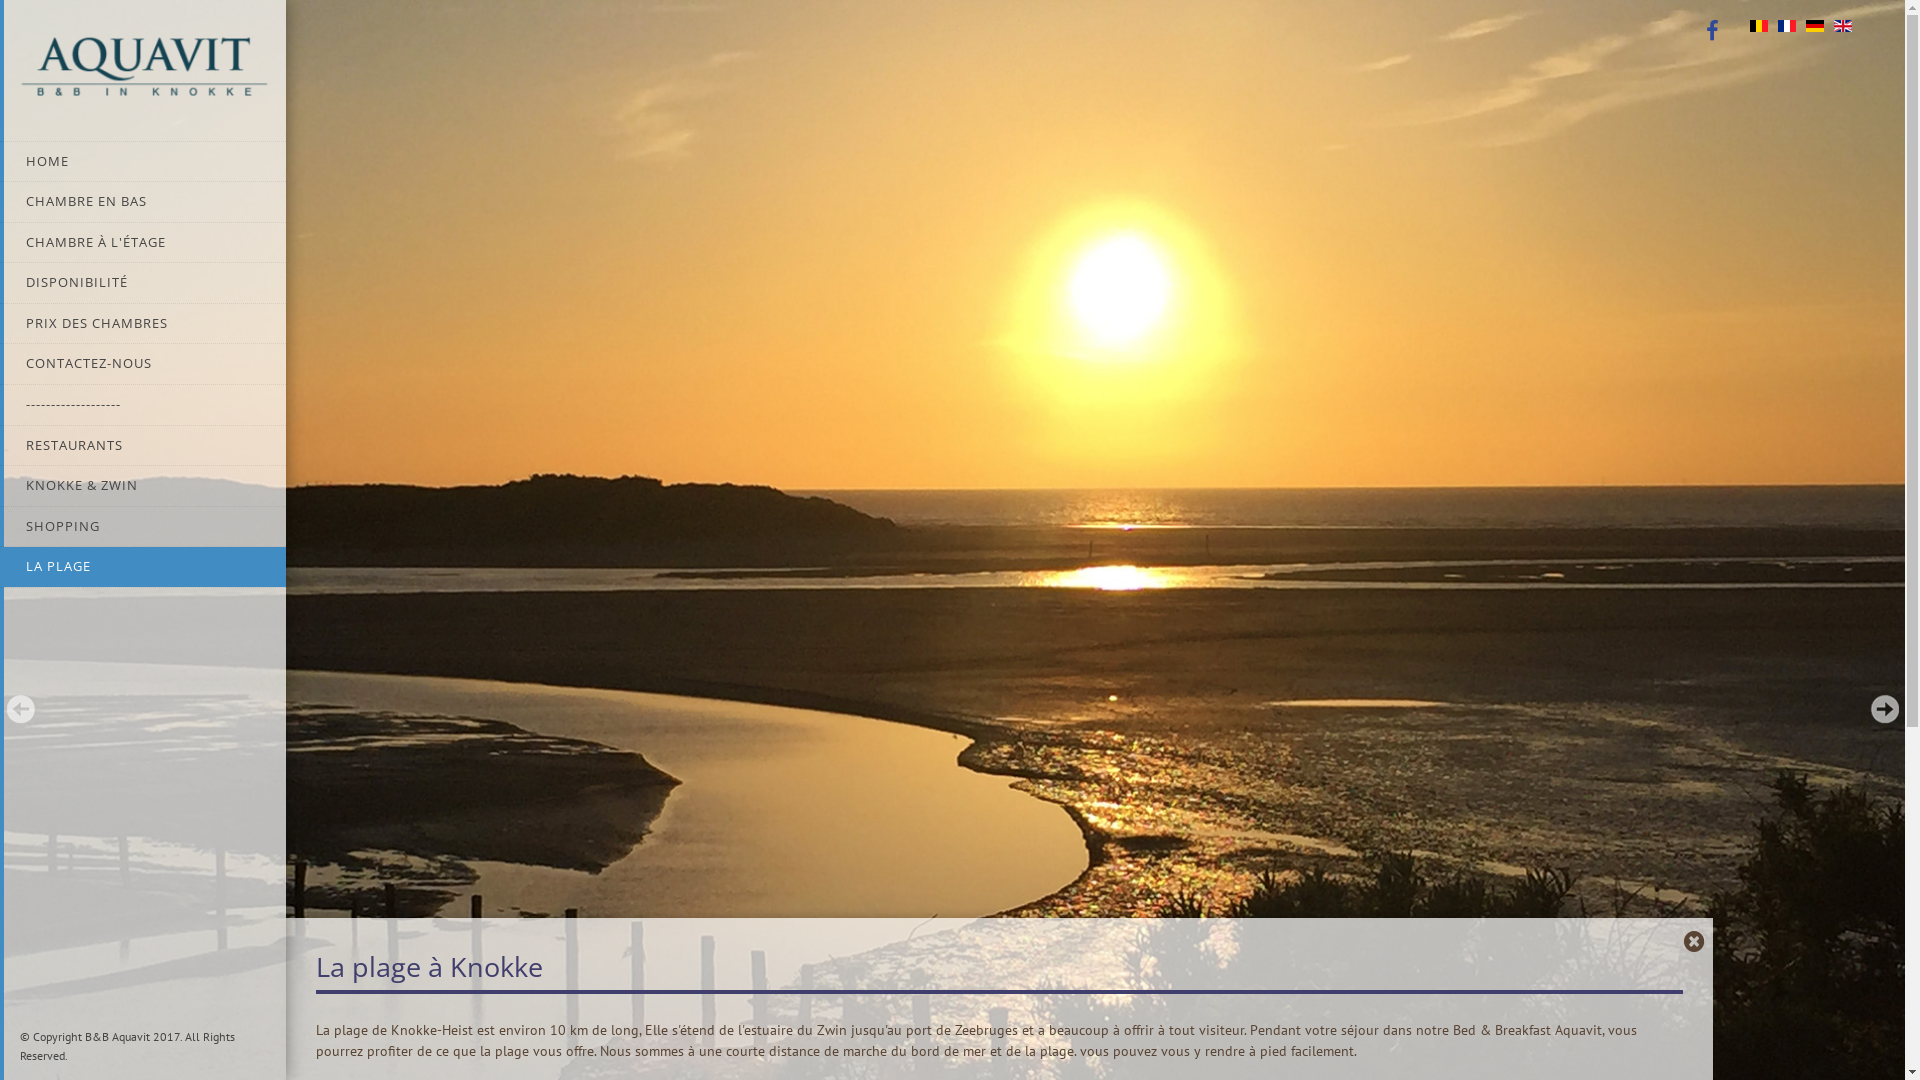 This screenshot has height=1080, width=1920. Describe the element at coordinates (143, 202) in the screenshot. I see `CHAMBRE EN BAS` at that location.